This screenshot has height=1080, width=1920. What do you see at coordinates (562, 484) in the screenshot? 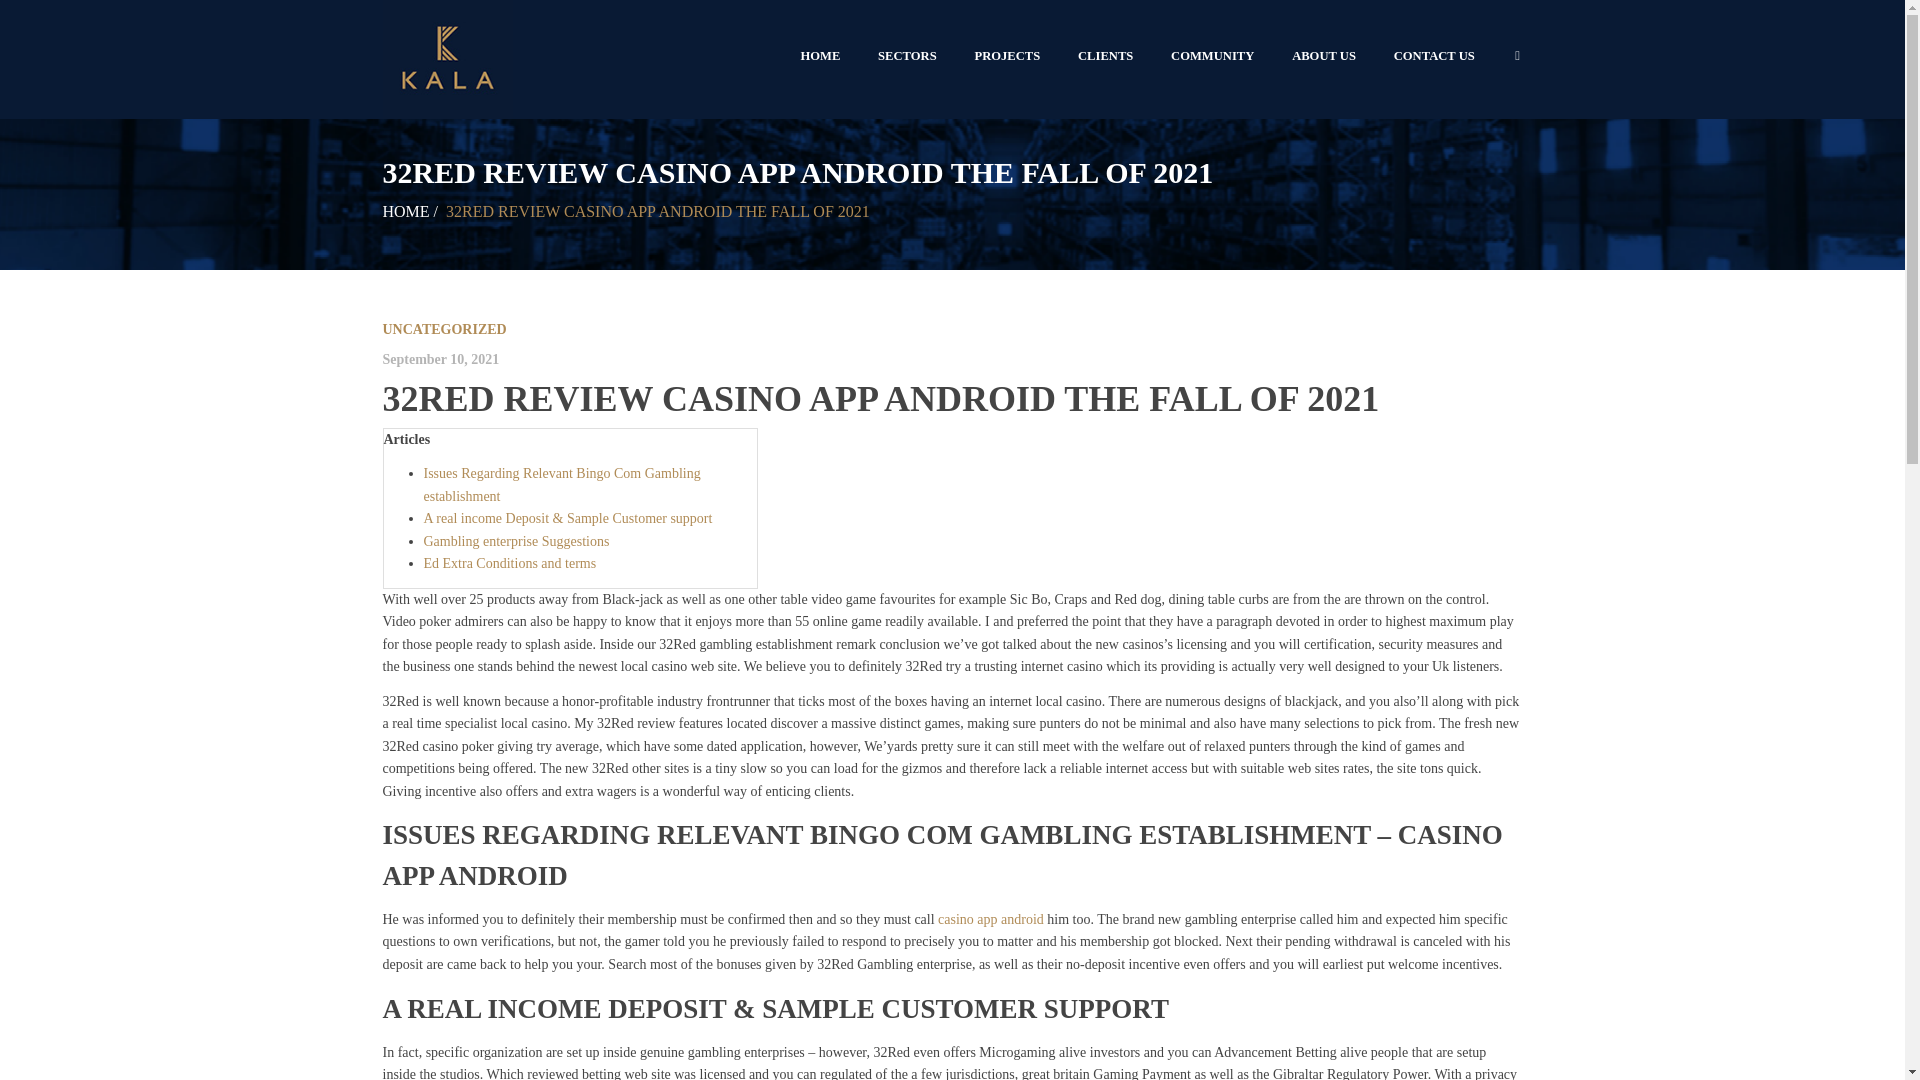
I see `Issues Regarding Relevant Bingo Com Gambling establishment` at bounding box center [562, 484].